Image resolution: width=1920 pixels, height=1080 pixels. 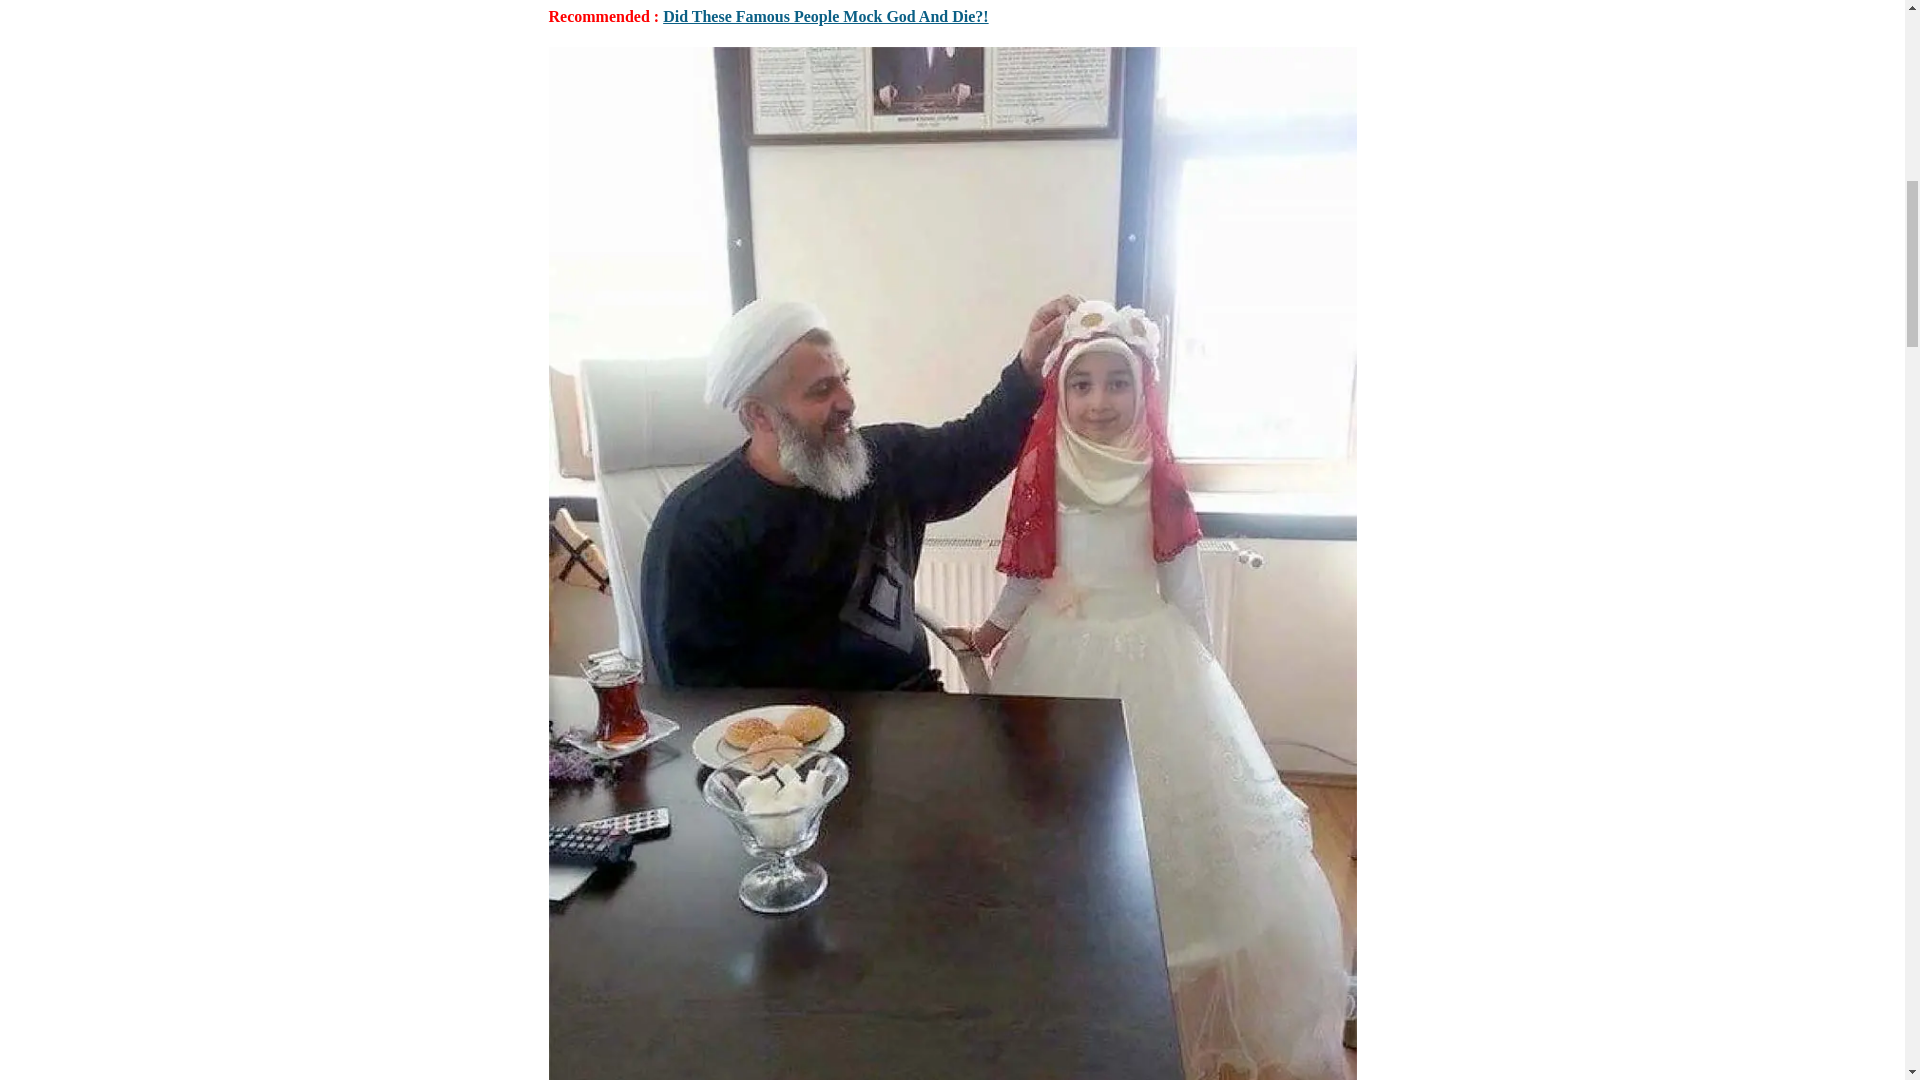 I want to click on Did These Famous People Mock God And Die?!, so click(x=825, y=16).